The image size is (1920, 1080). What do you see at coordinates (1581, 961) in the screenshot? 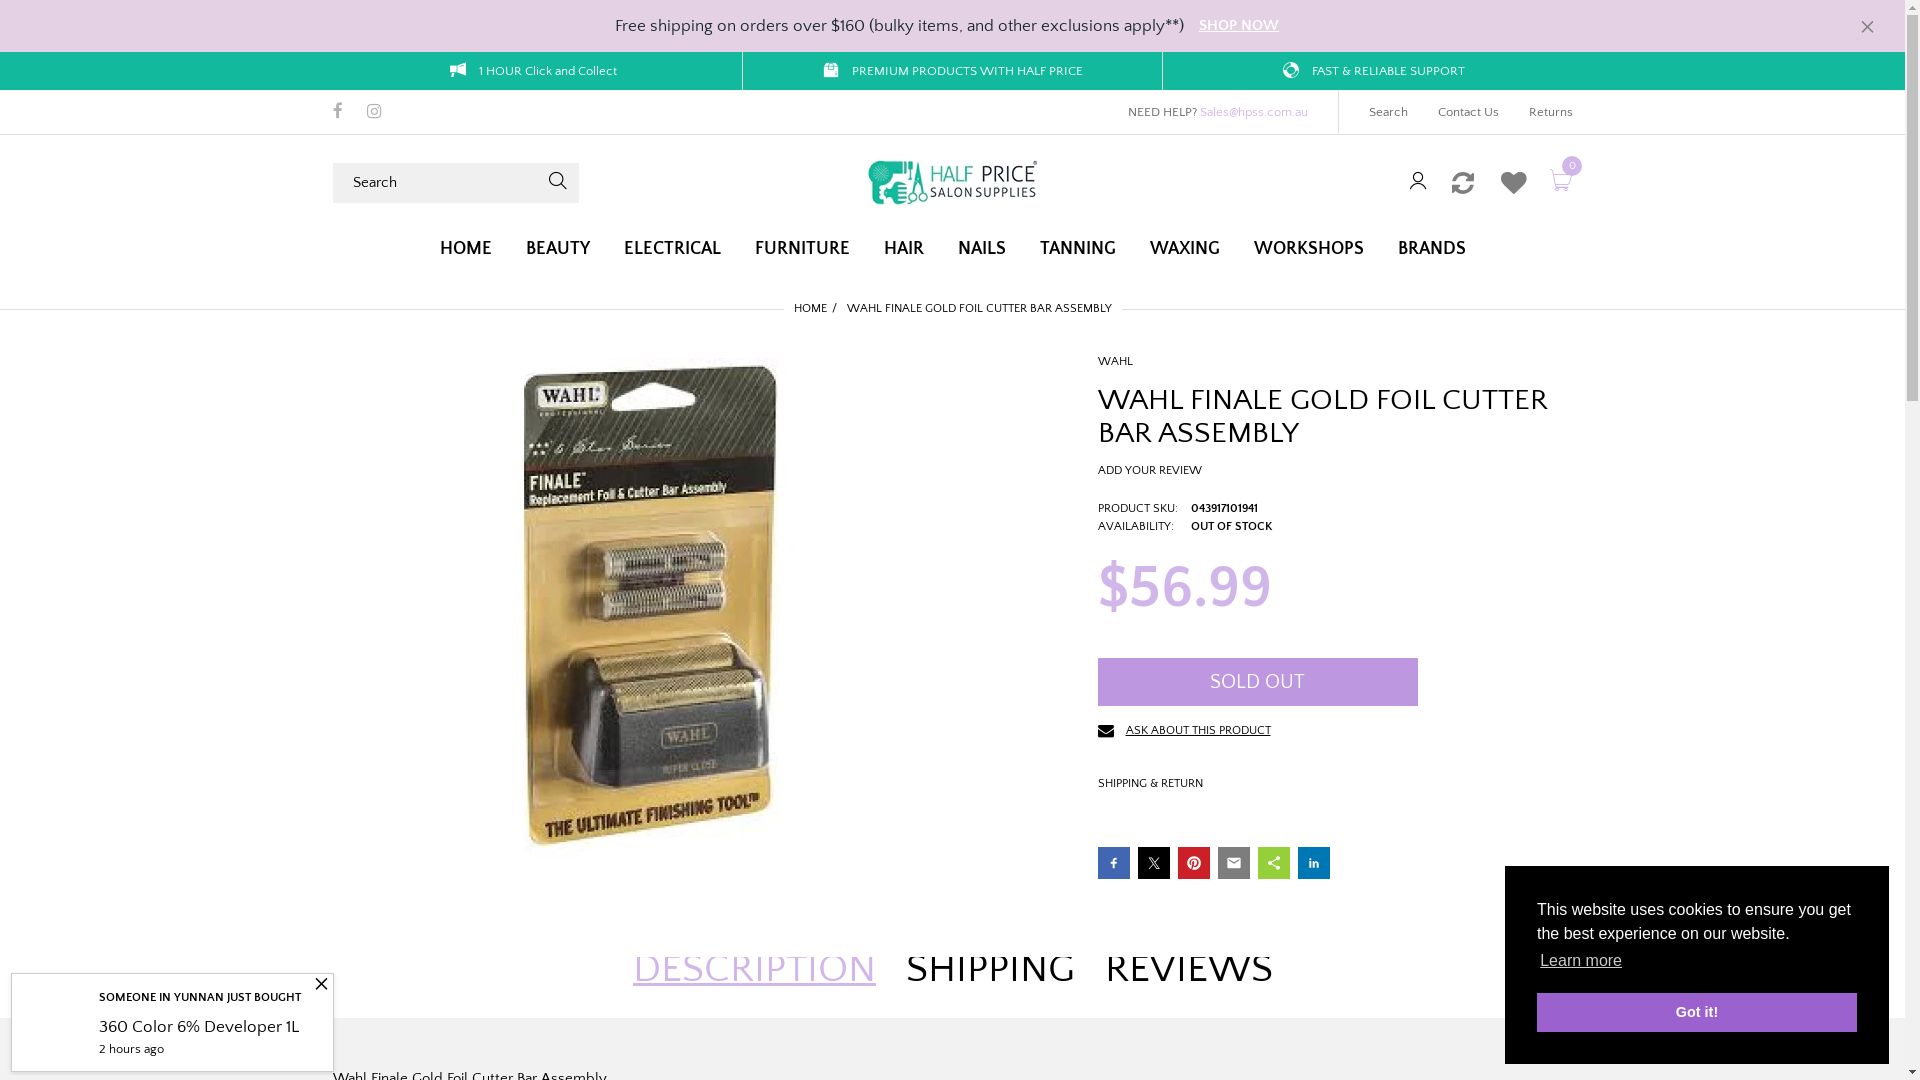
I see `Learn more` at bounding box center [1581, 961].